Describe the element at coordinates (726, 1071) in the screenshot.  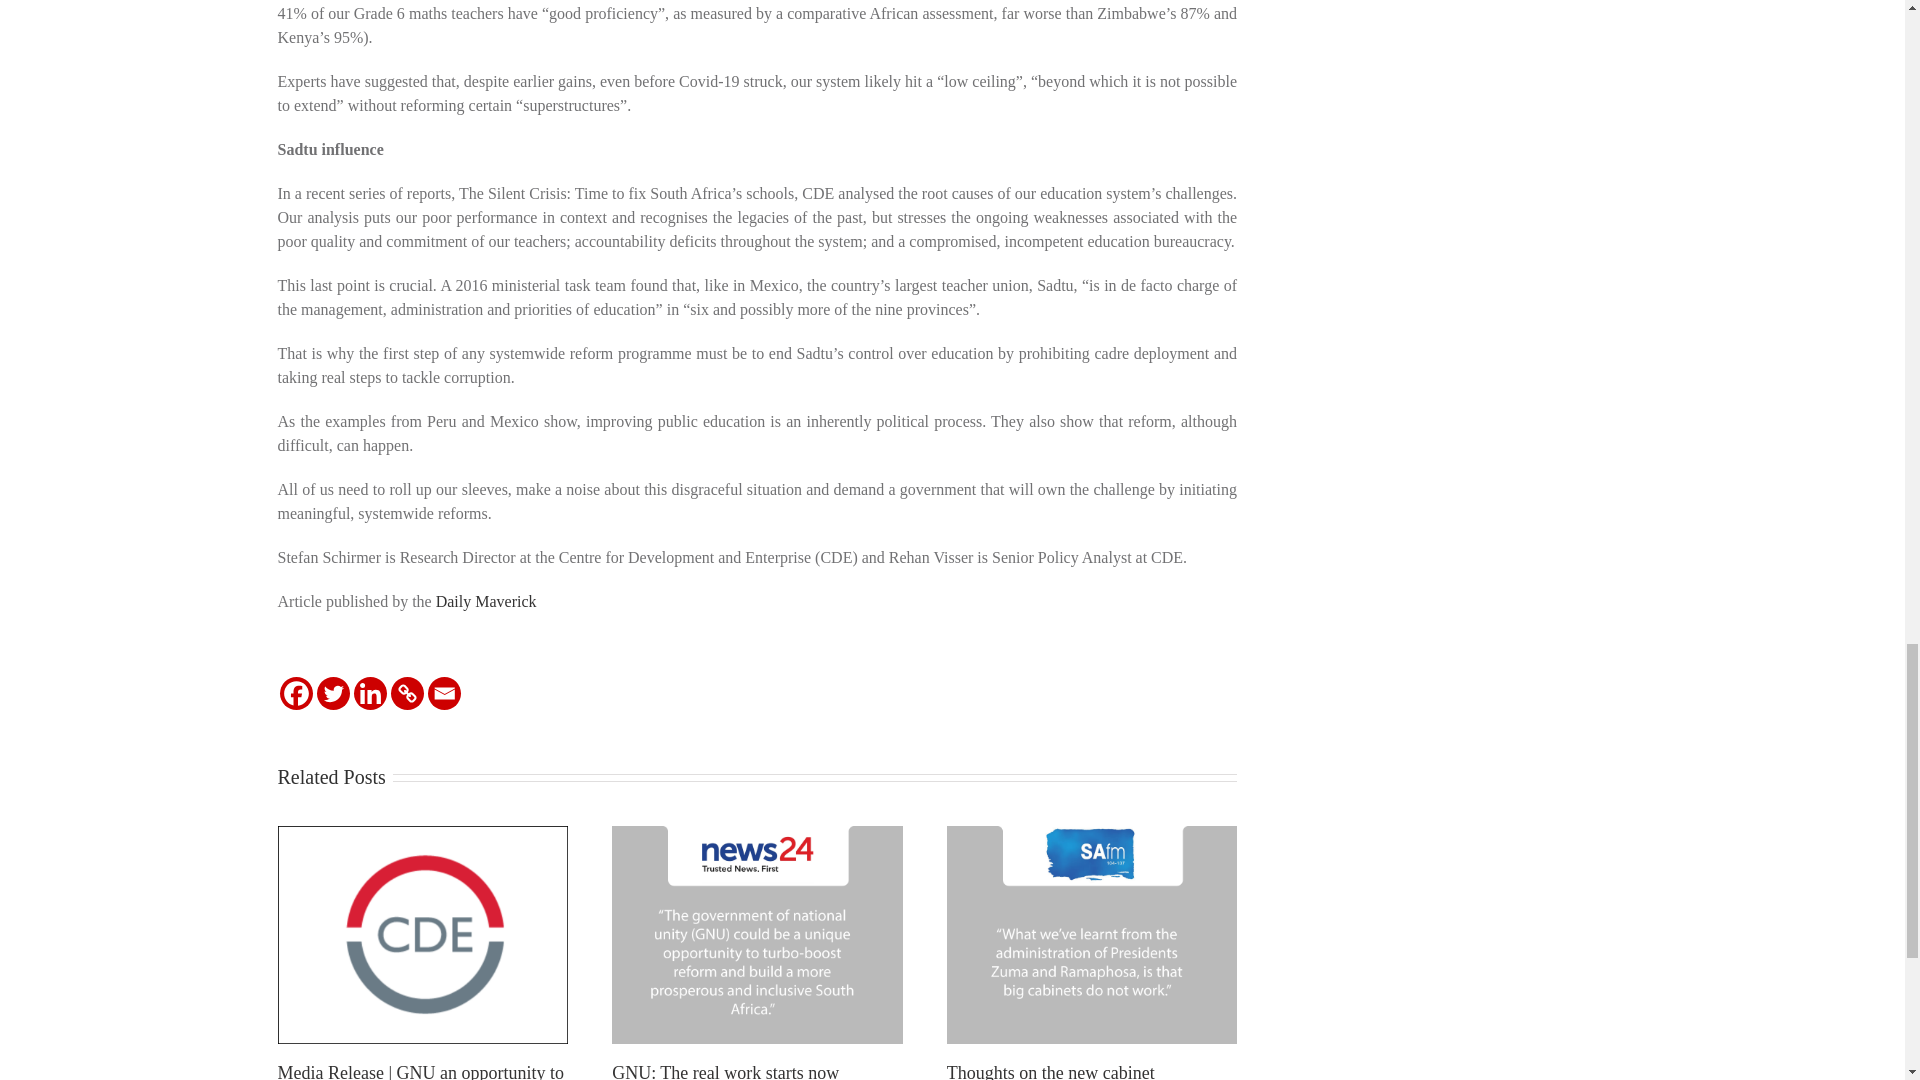
I see `GNU: The real work starts now` at that location.